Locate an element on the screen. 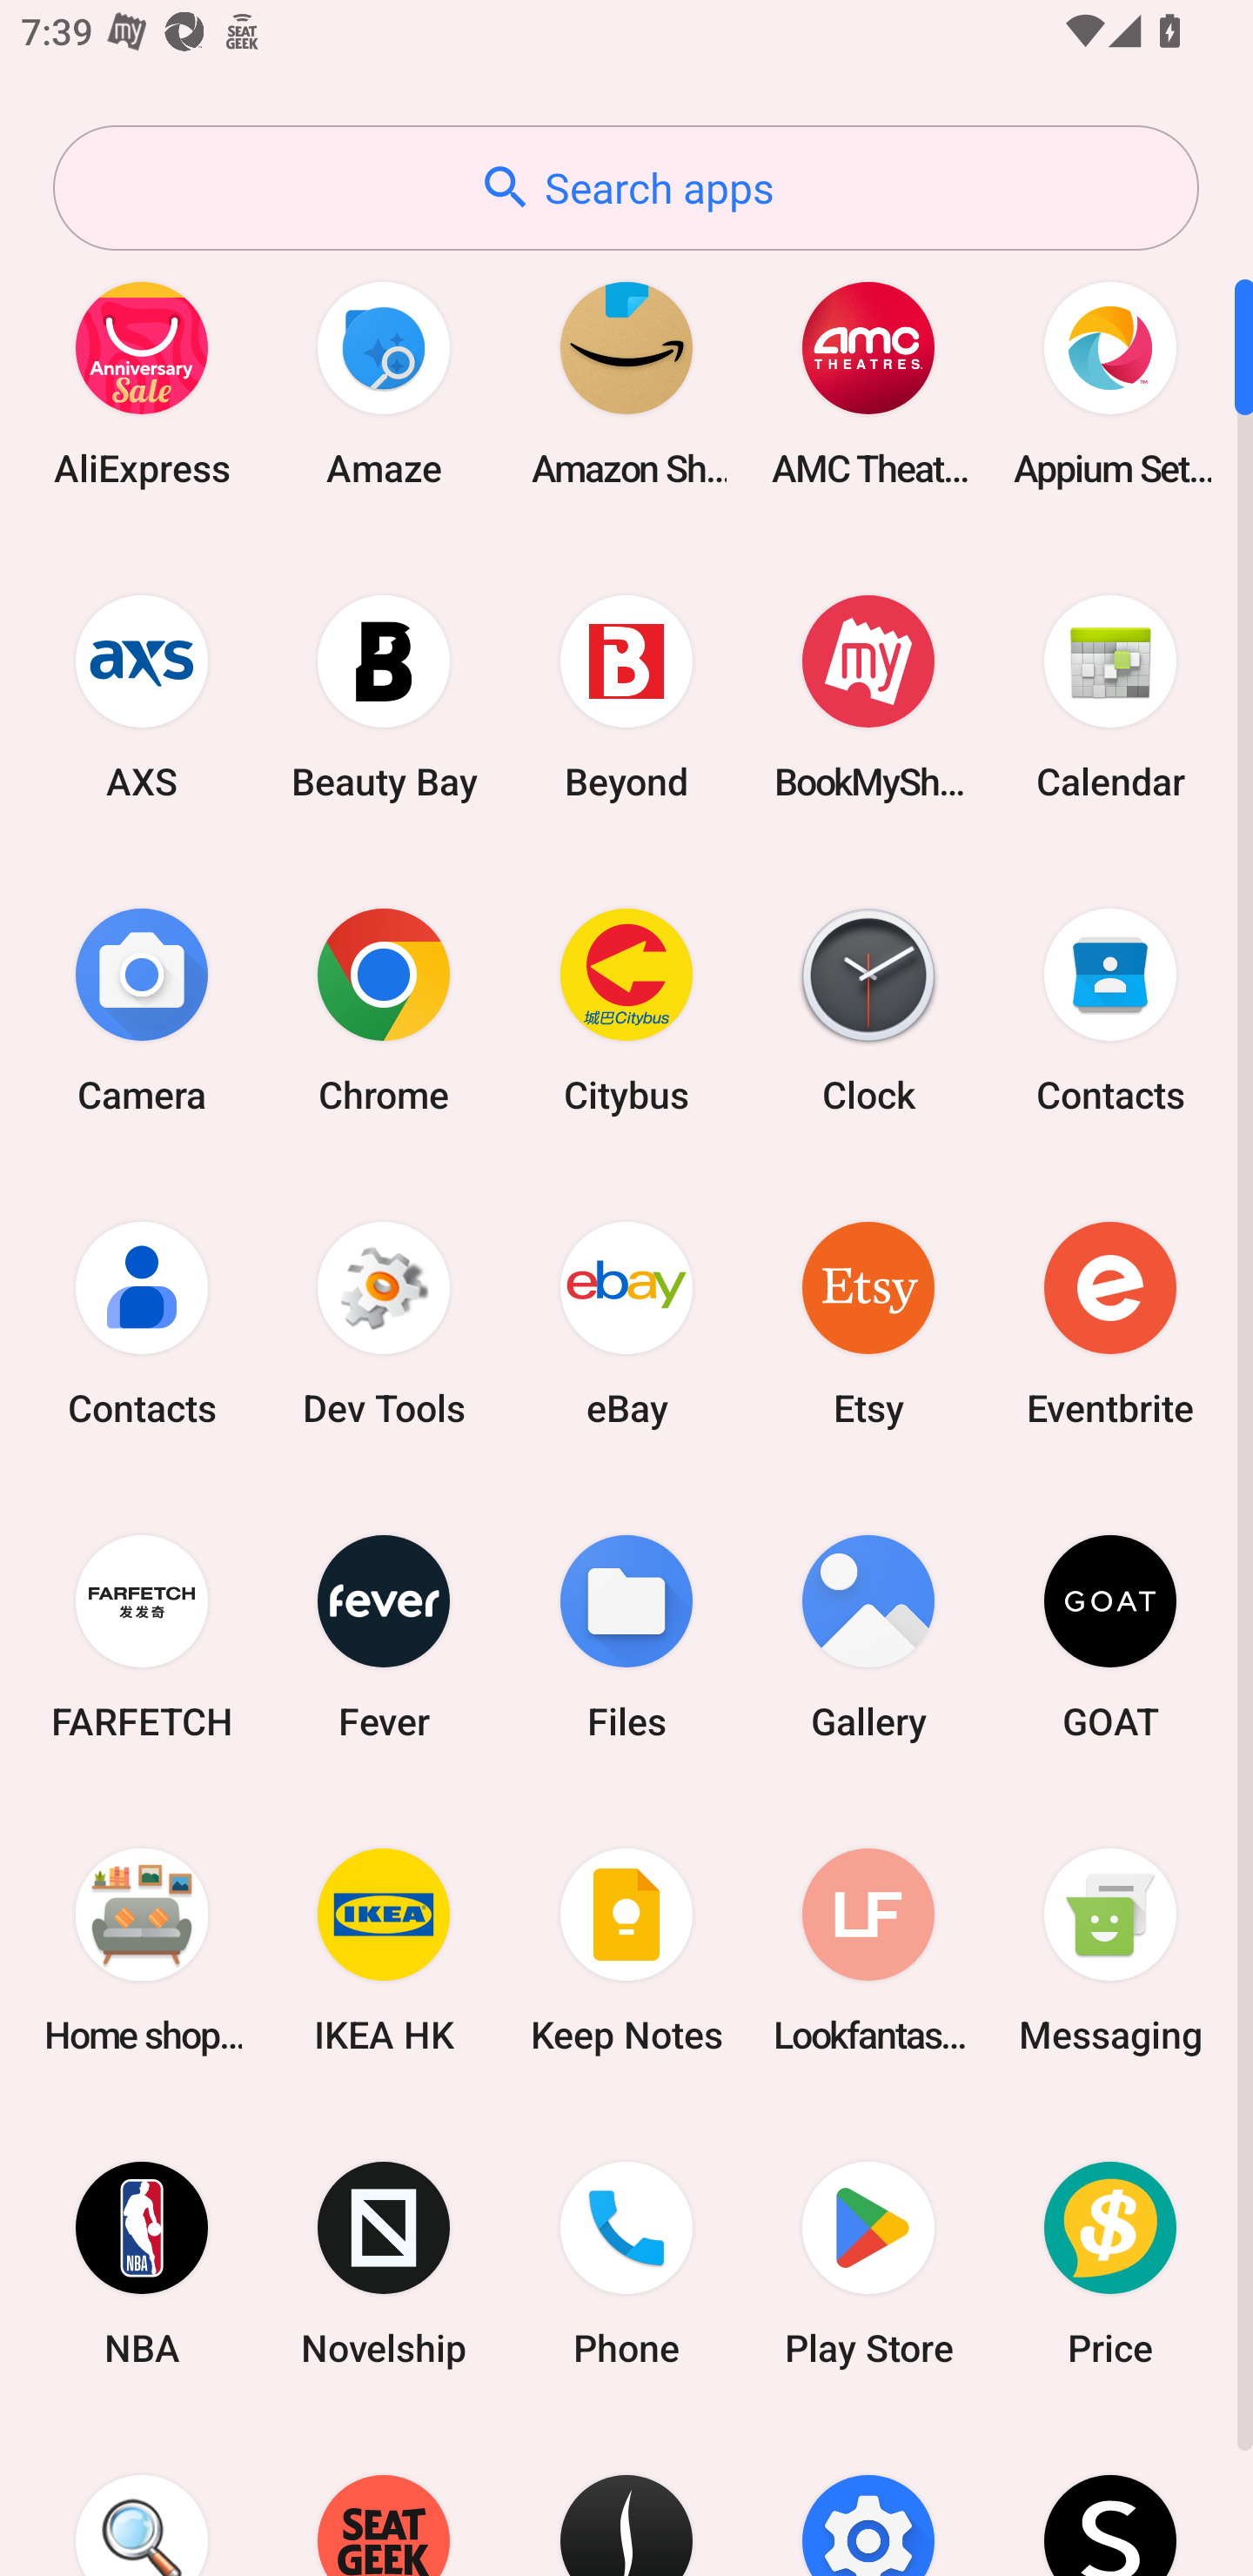 This screenshot has height=2576, width=1253. Lookfantastic is located at coordinates (868, 1949).